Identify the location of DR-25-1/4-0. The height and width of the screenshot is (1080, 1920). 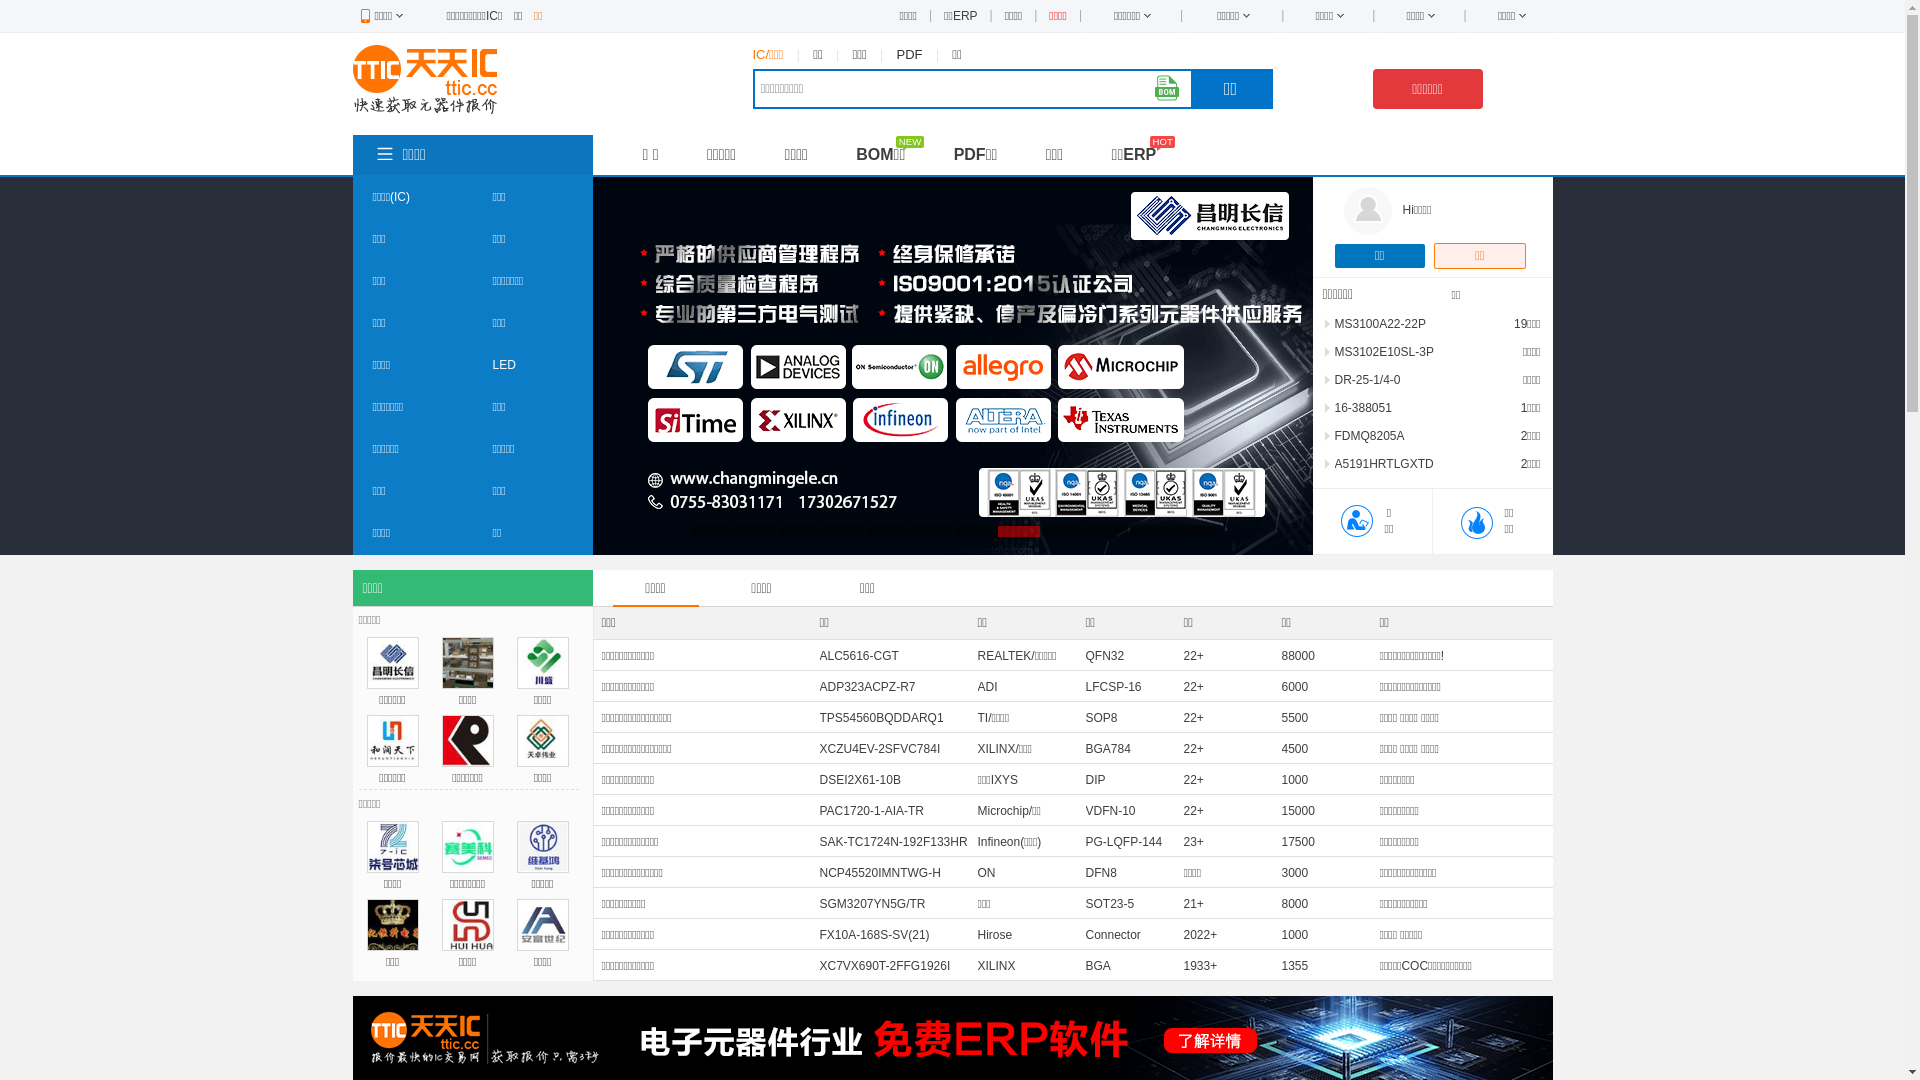
(1367, 380).